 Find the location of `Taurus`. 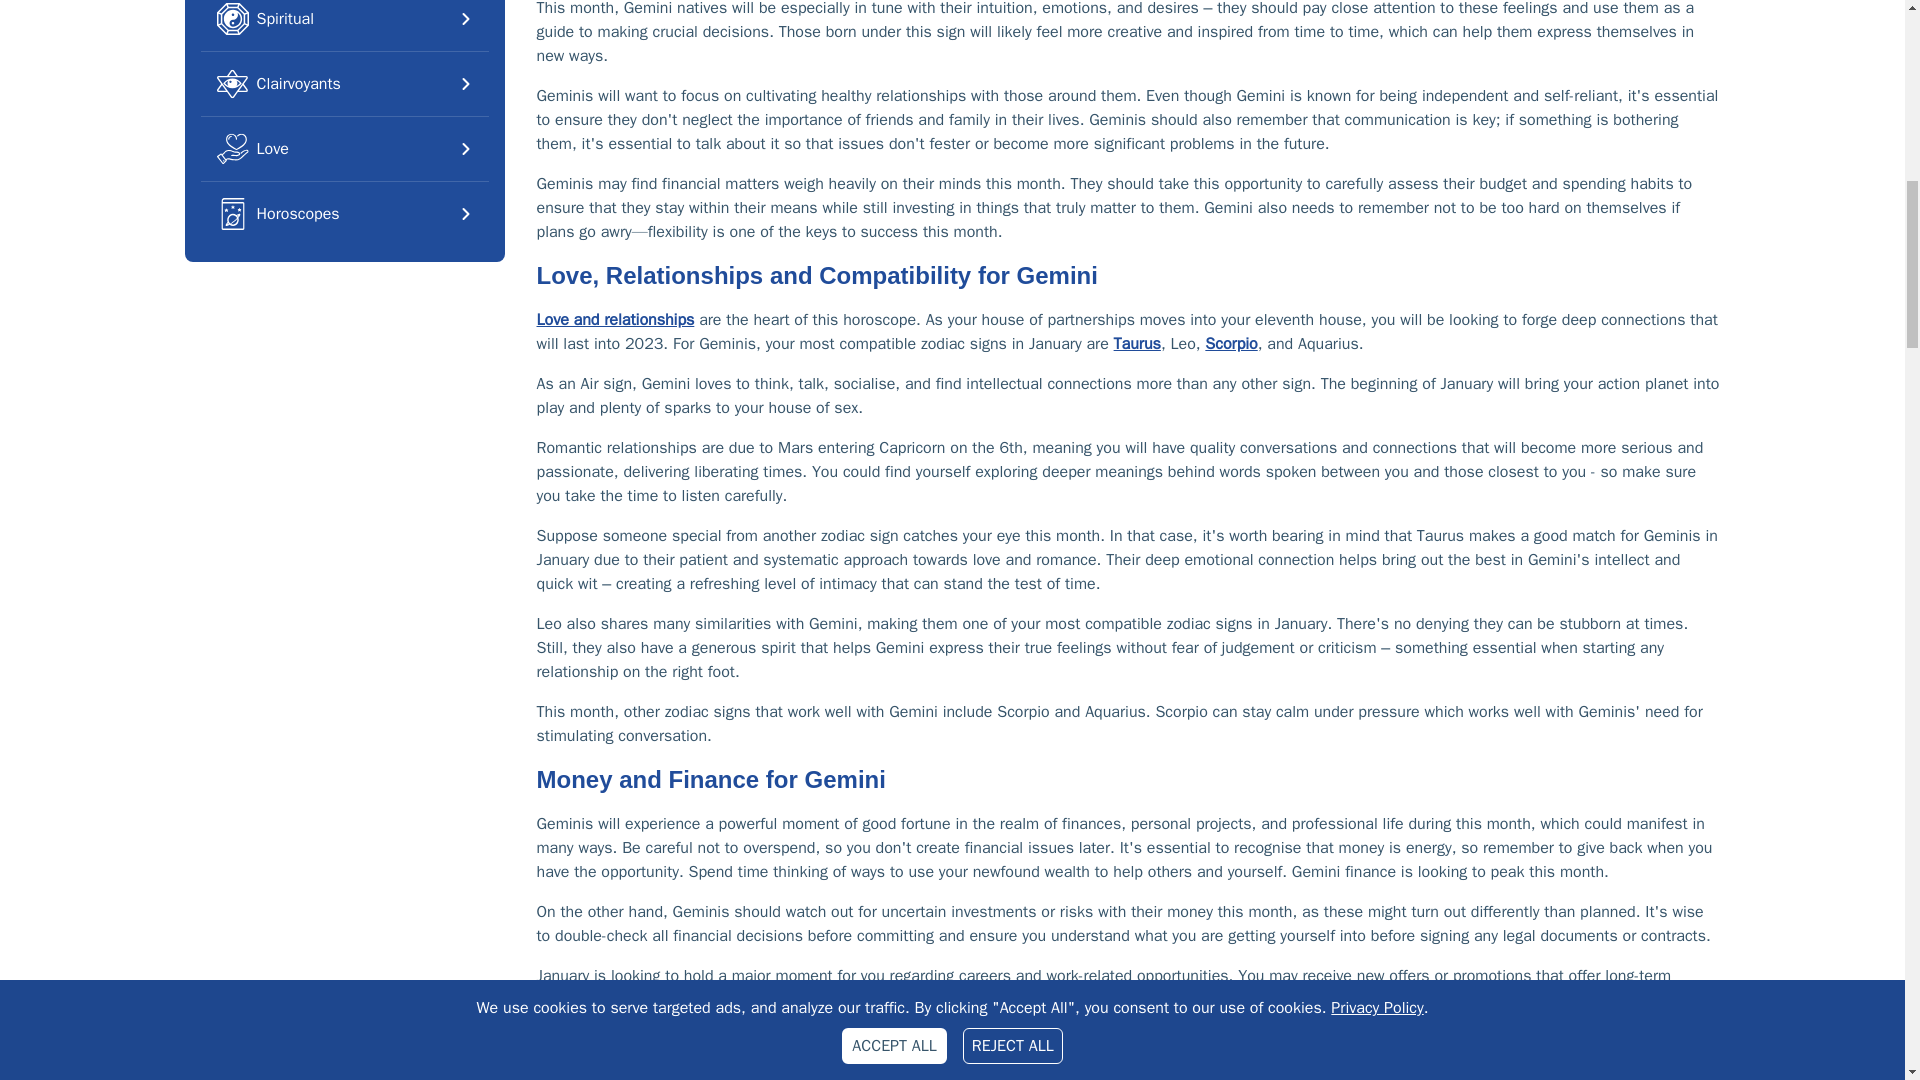

Taurus is located at coordinates (1137, 344).